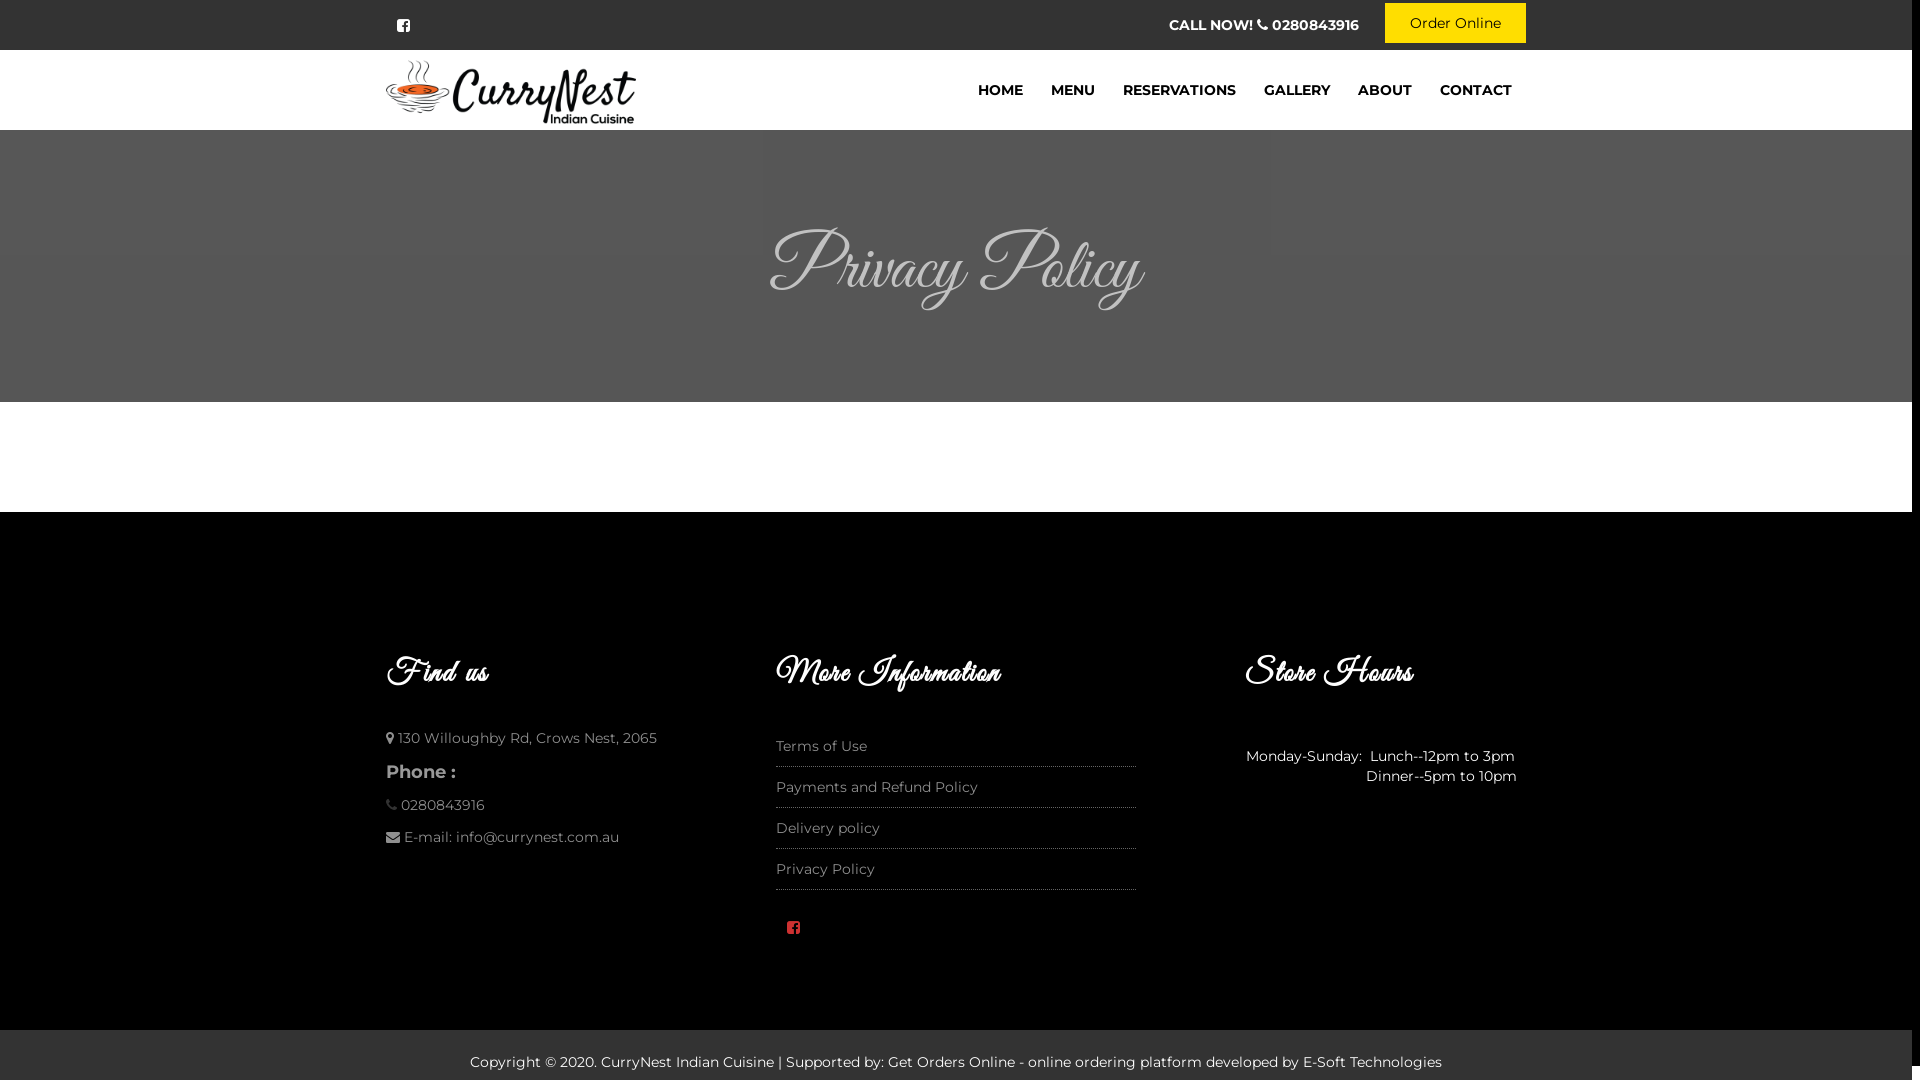 The image size is (1920, 1080). What do you see at coordinates (1476, 90) in the screenshot?
I see `CONTACT` at bounding box center [1476, 90].